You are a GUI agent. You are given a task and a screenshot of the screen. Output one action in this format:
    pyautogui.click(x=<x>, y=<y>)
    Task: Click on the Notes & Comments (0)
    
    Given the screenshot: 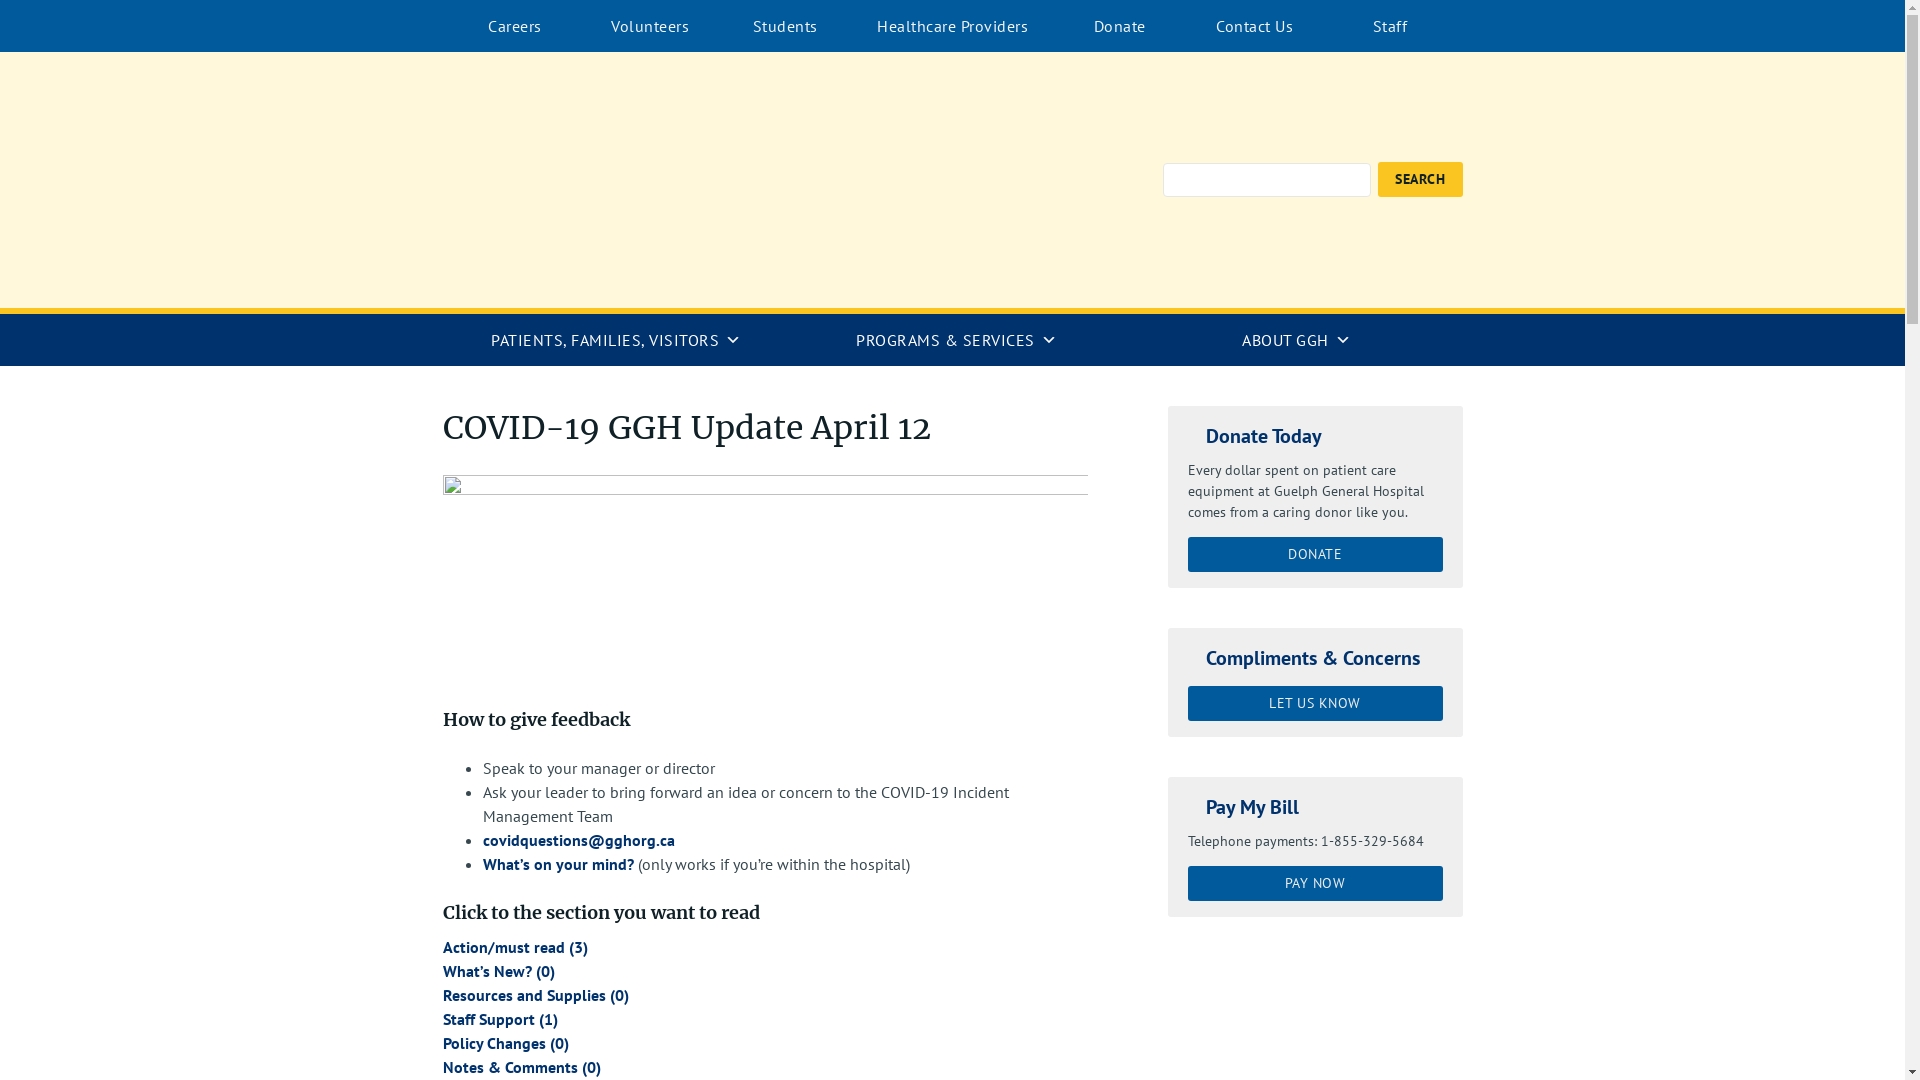 What is the action you would take?
    pyautogui.click(x=521, y=1067)
    